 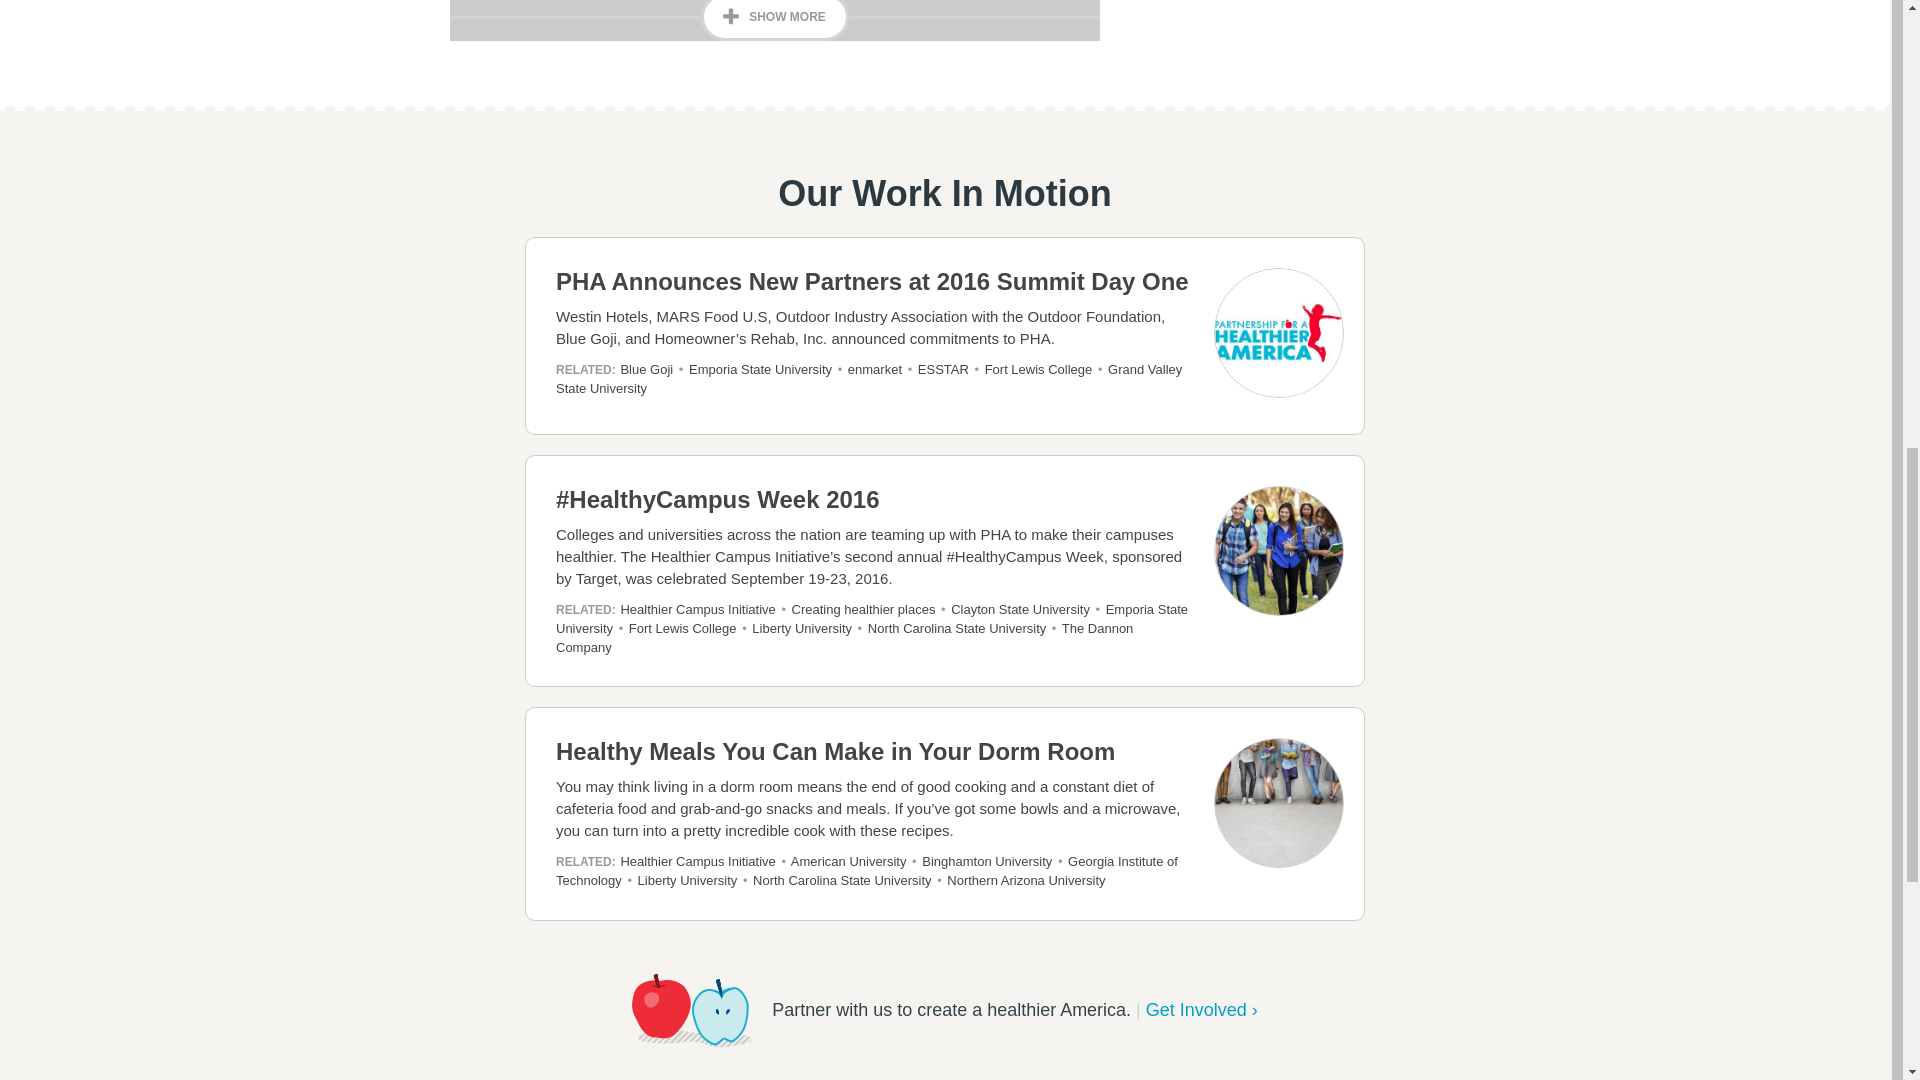 What do you see at coordinates (950, 281) in the screenshot?
I see `PHA Announces New Partners at 2016 Summit Day One` at bounding box center [950, 281].